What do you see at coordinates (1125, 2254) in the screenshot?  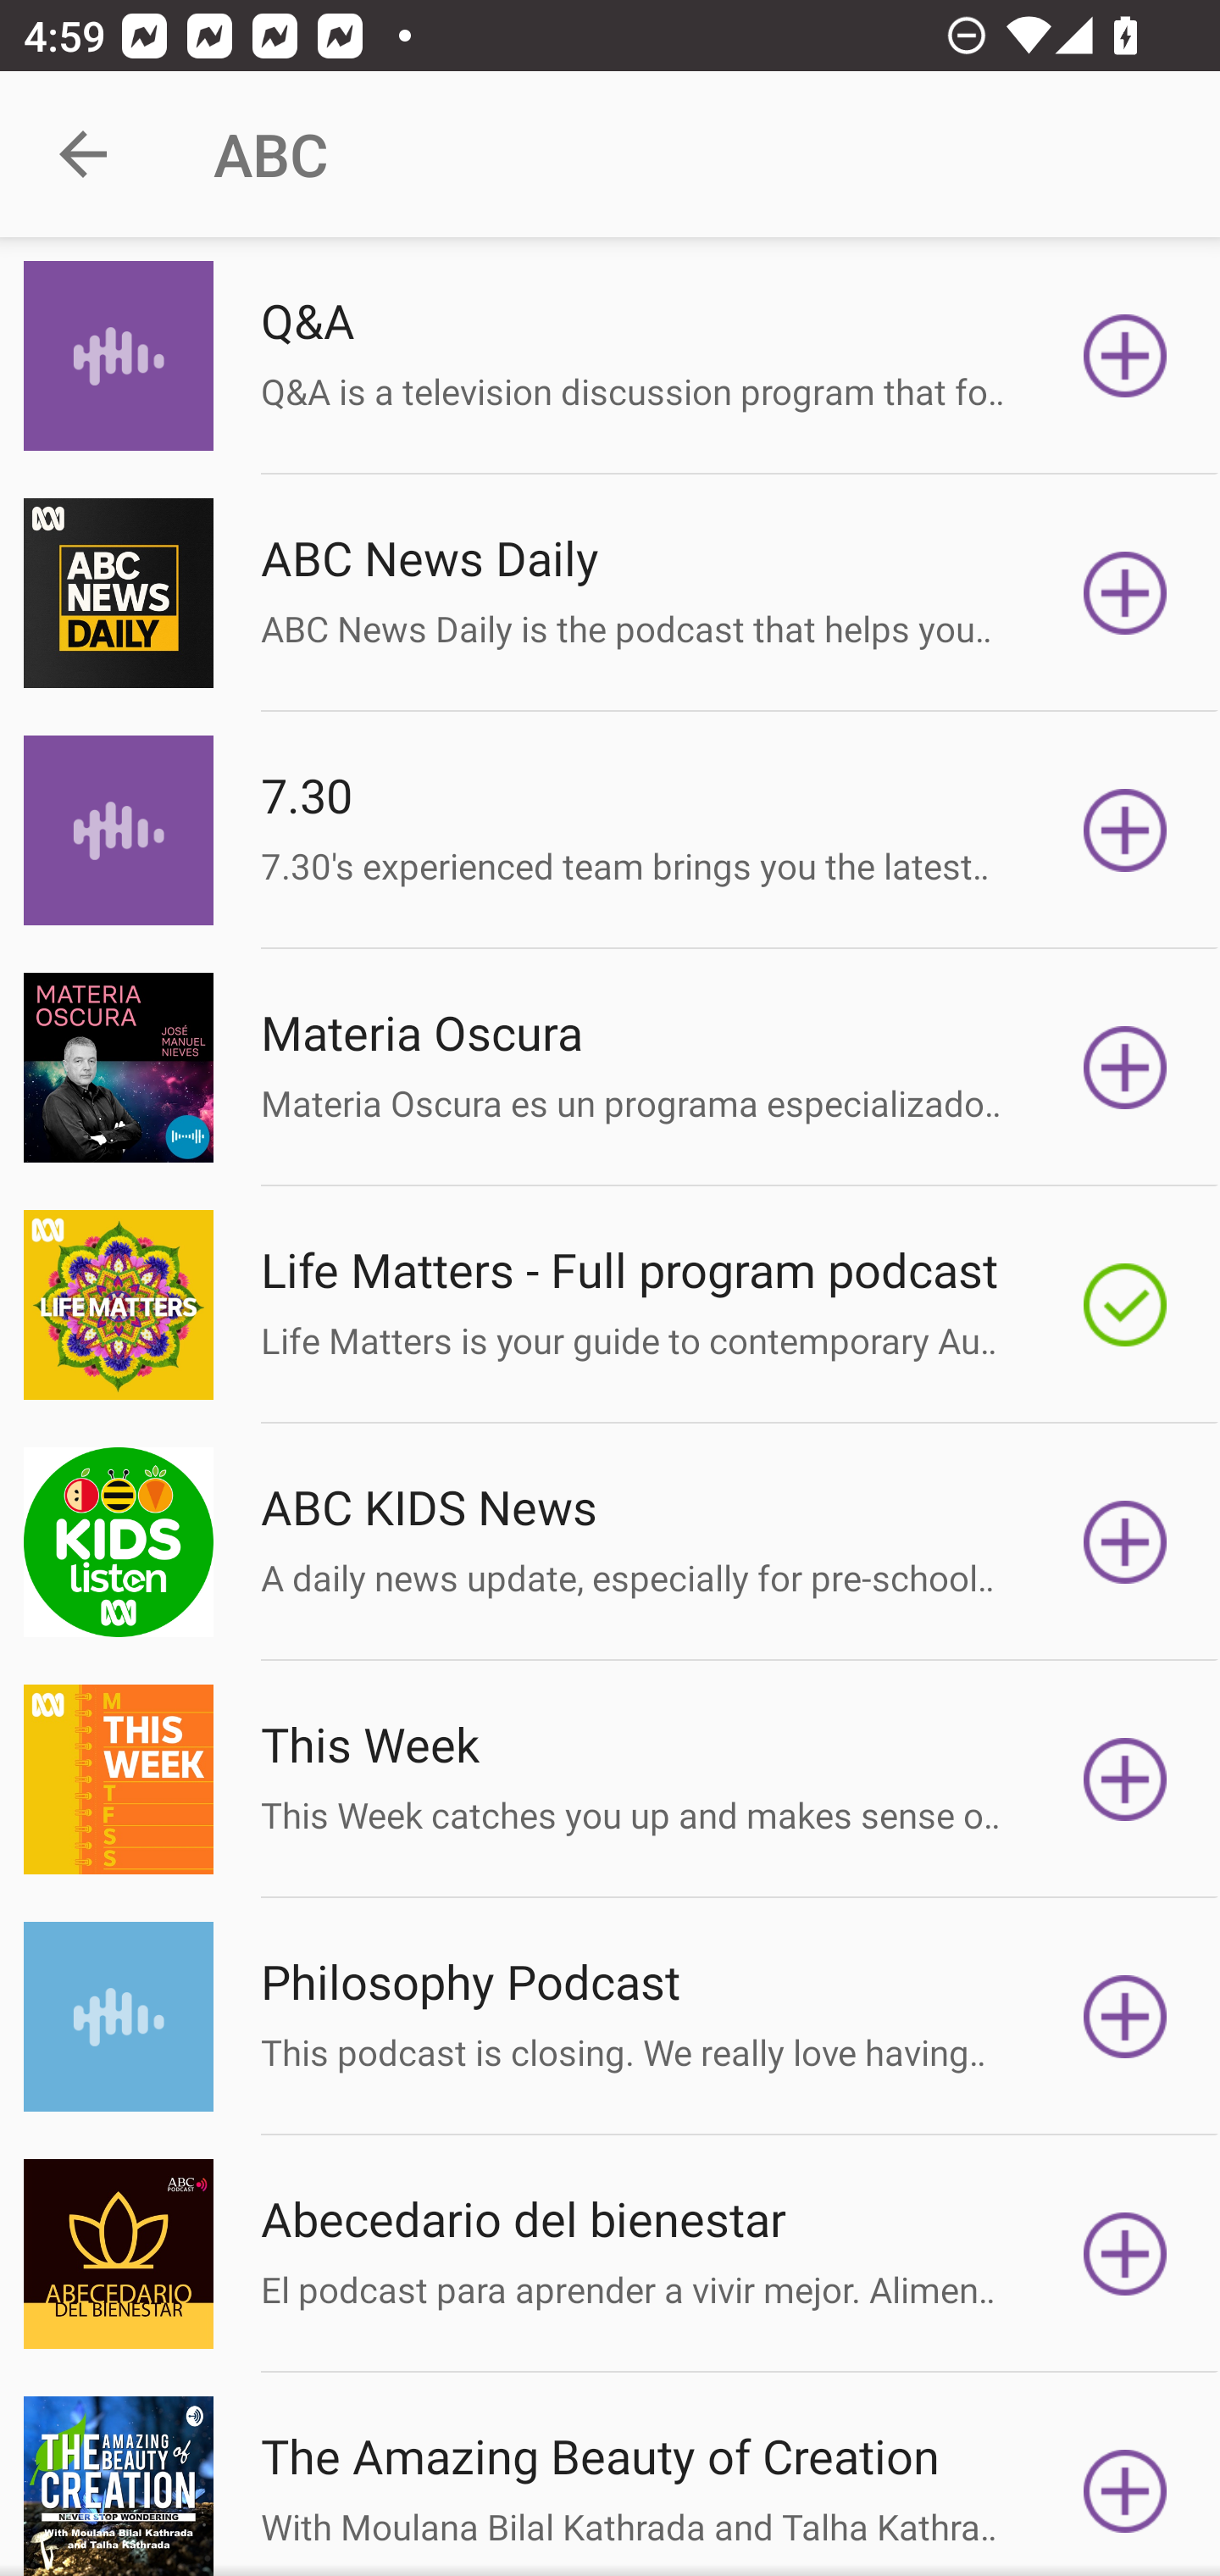 I see `Subscribe` at bounding box center [1125, 2254].